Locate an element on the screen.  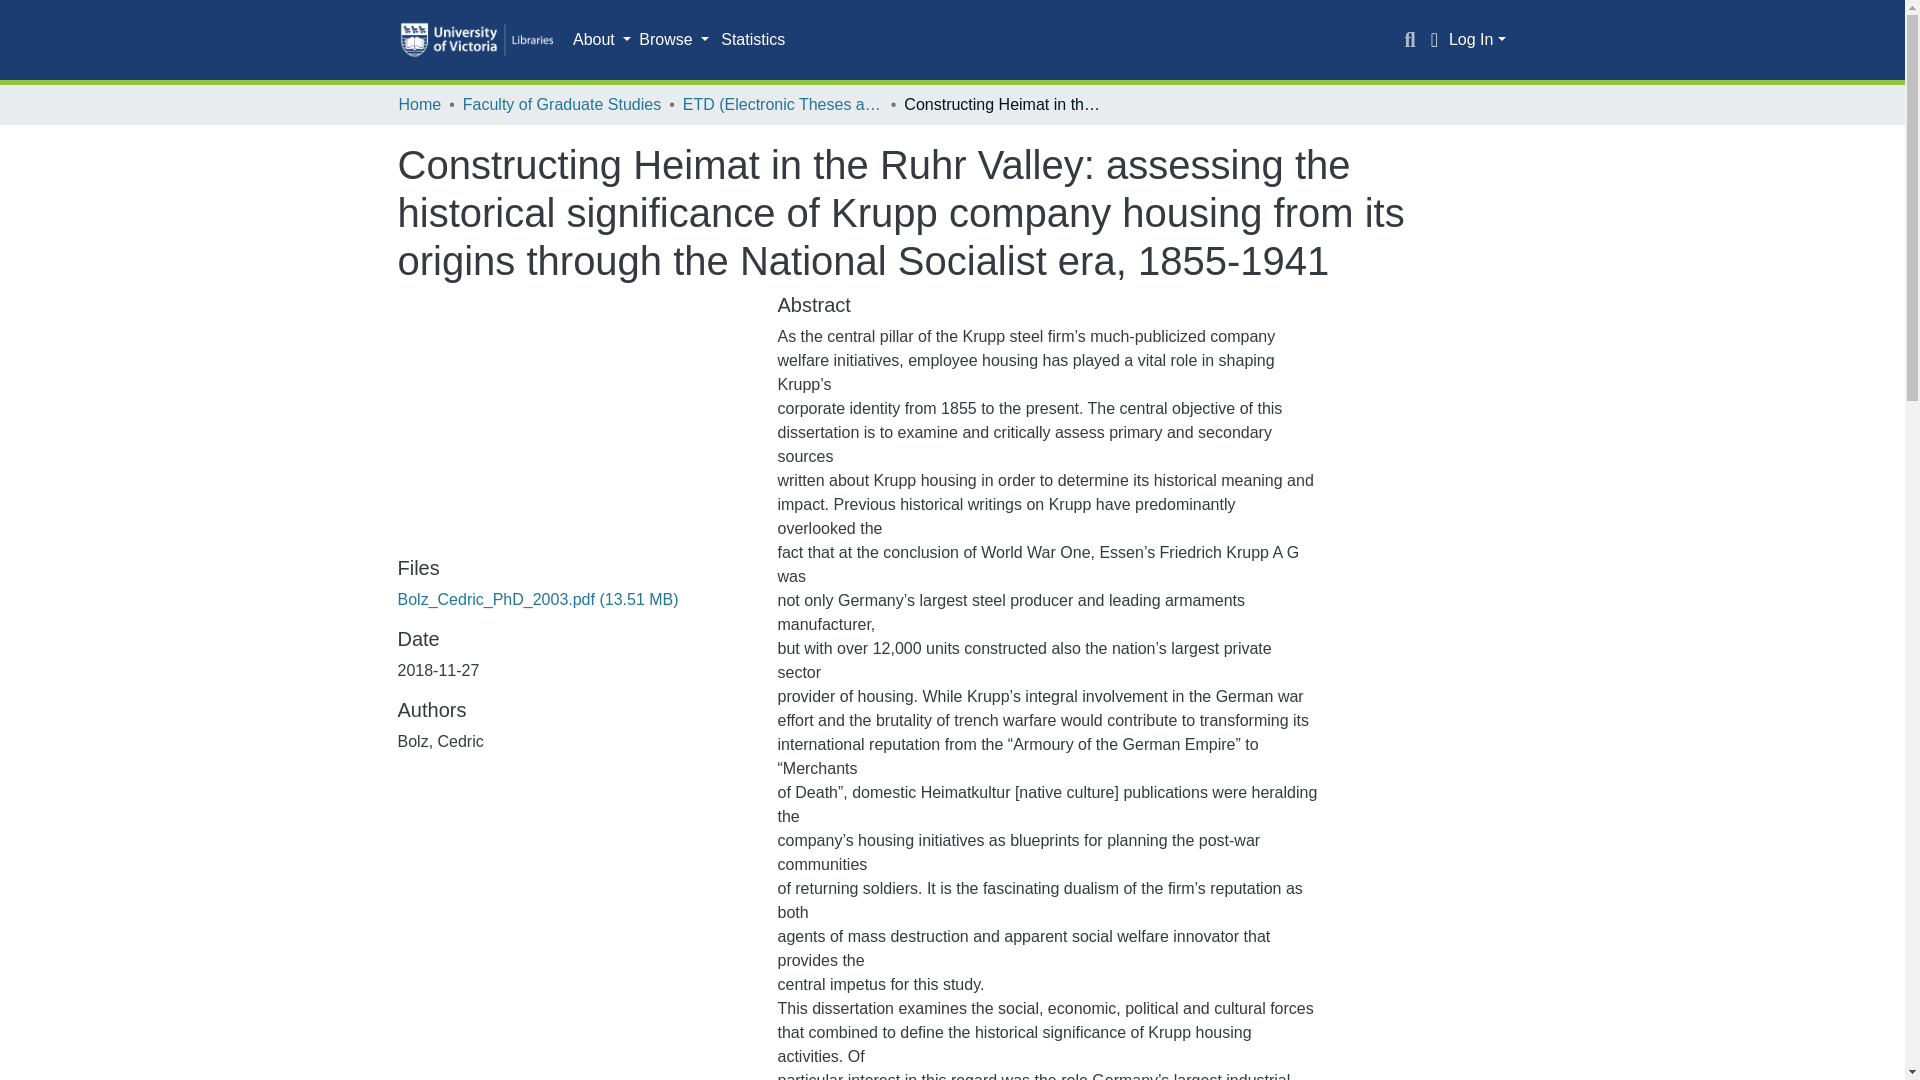
Home is located at coordinates (419, 104).